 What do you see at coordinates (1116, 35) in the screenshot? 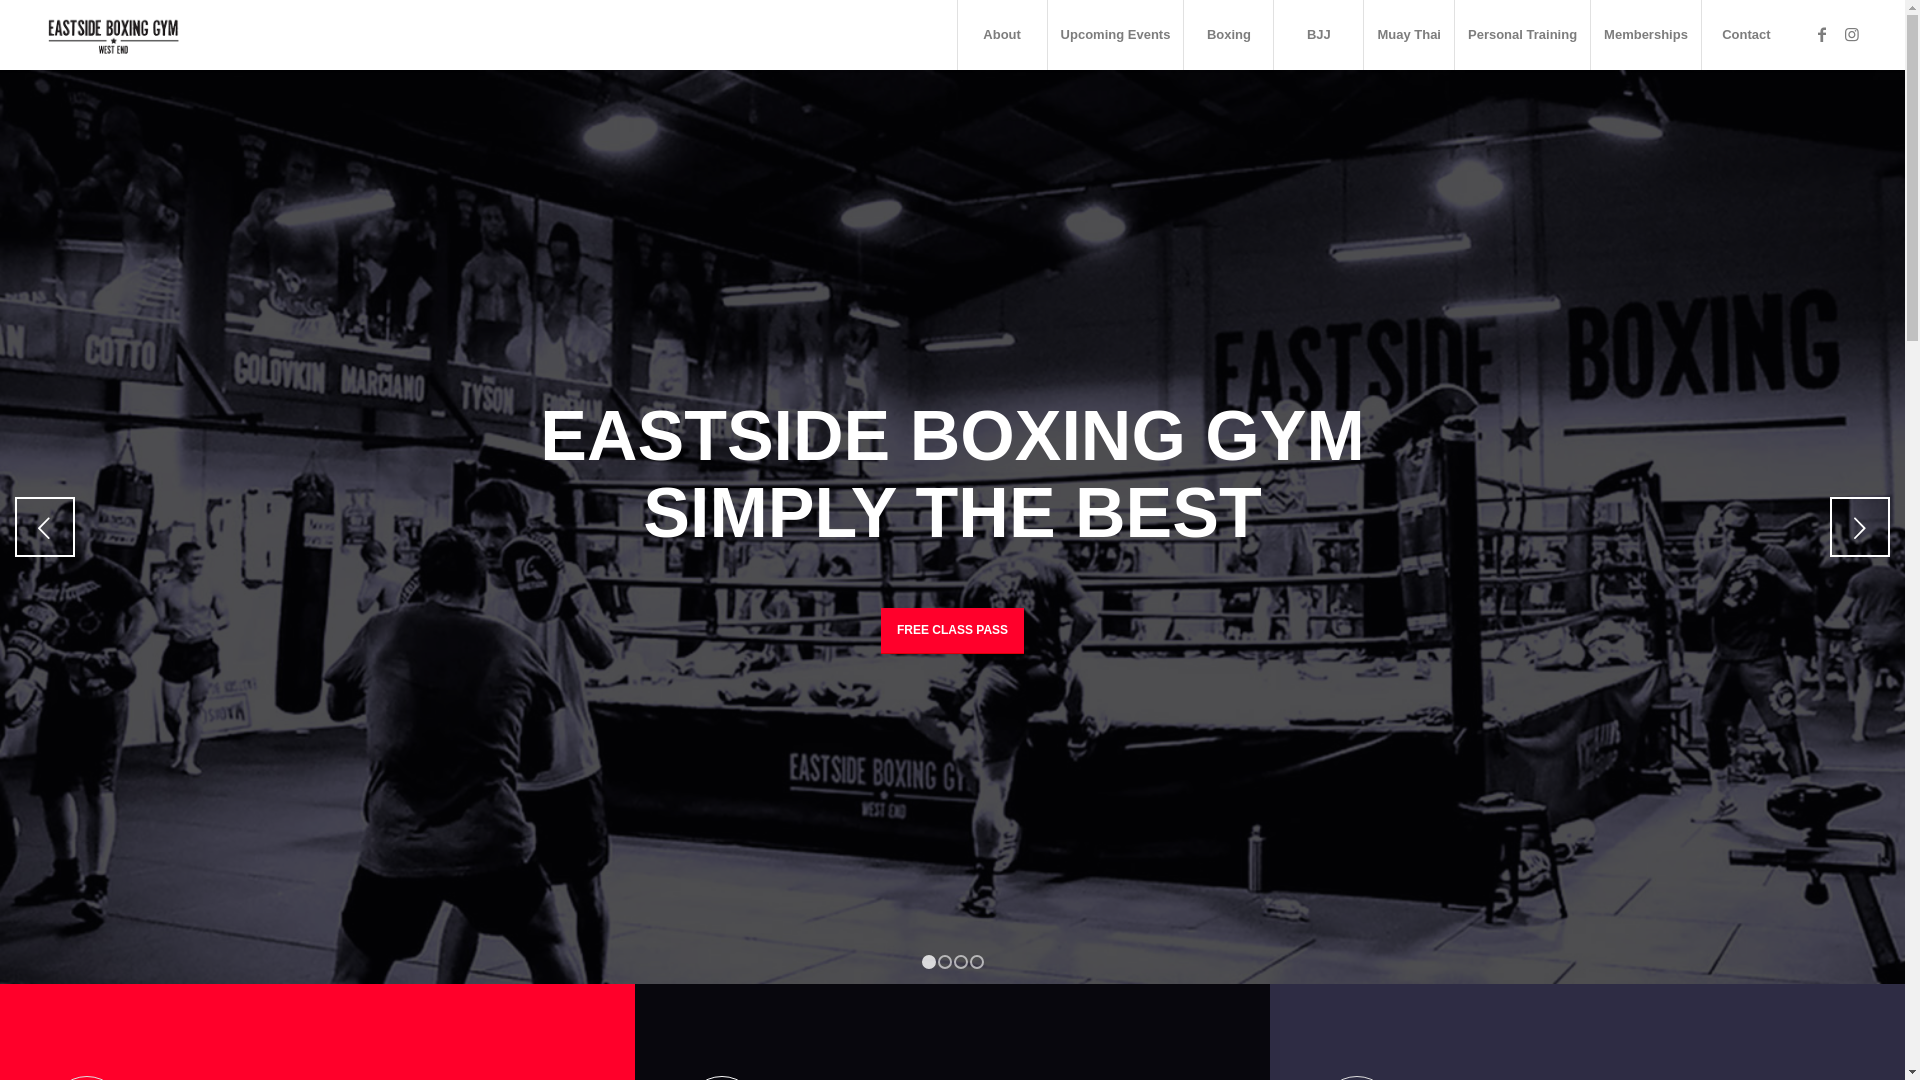
I see `Upcoming Events` at bounding box center [1116, 35].